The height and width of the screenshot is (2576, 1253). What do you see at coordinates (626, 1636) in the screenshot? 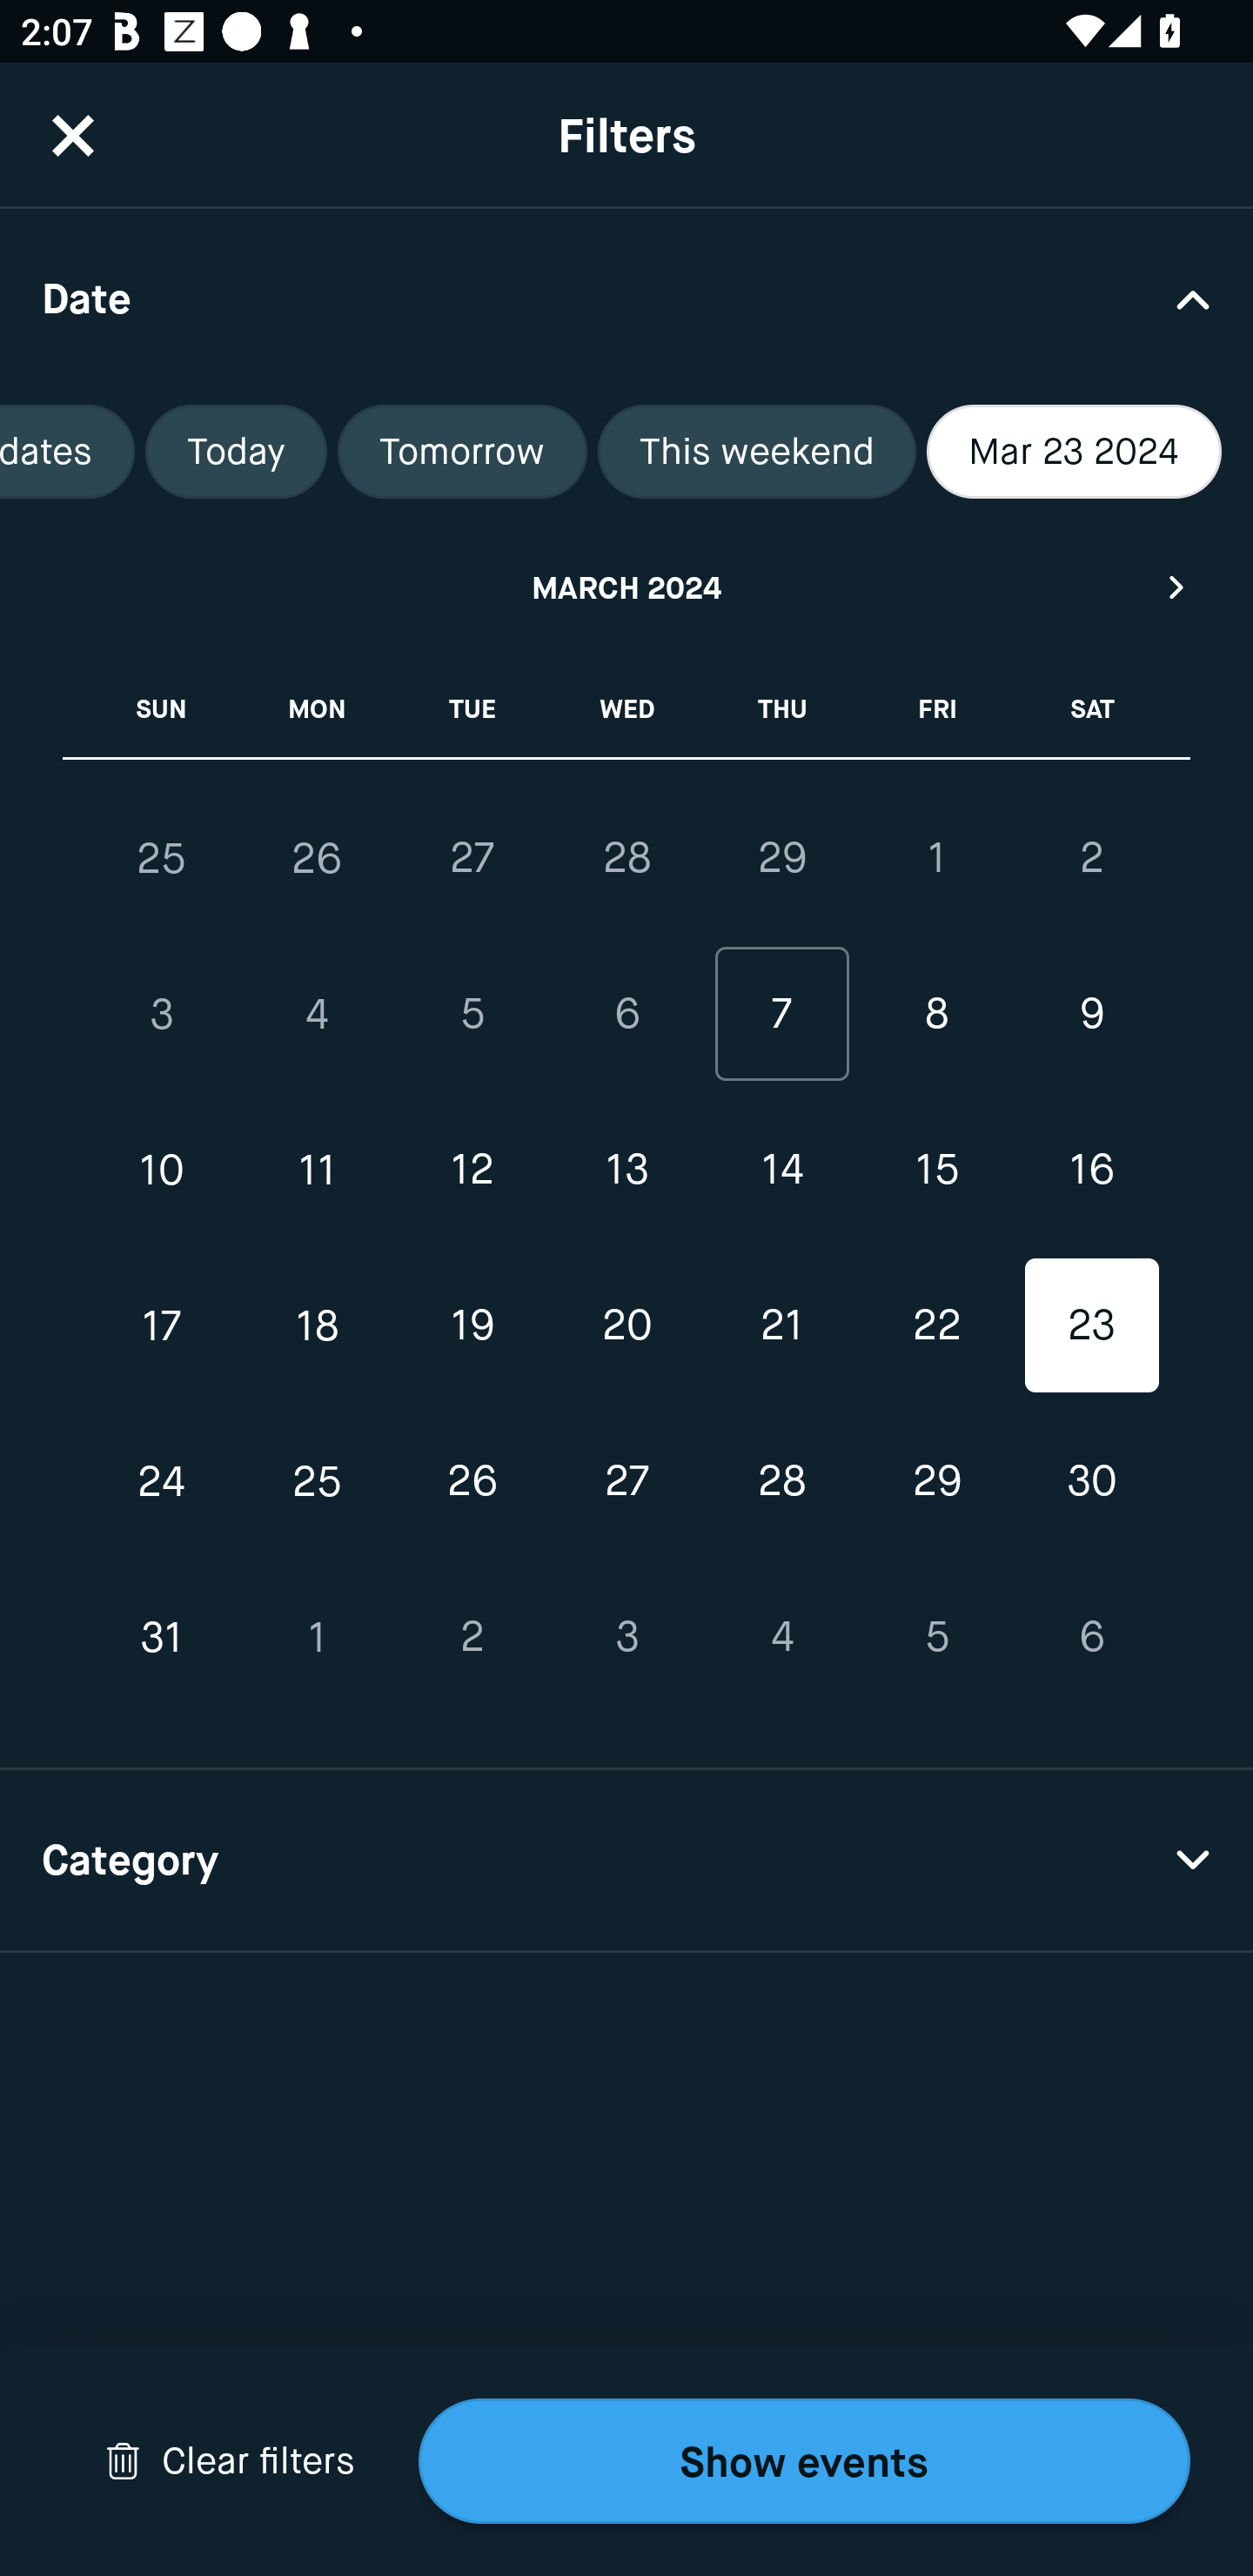
I see `3` at bounding box center [626, 1636].